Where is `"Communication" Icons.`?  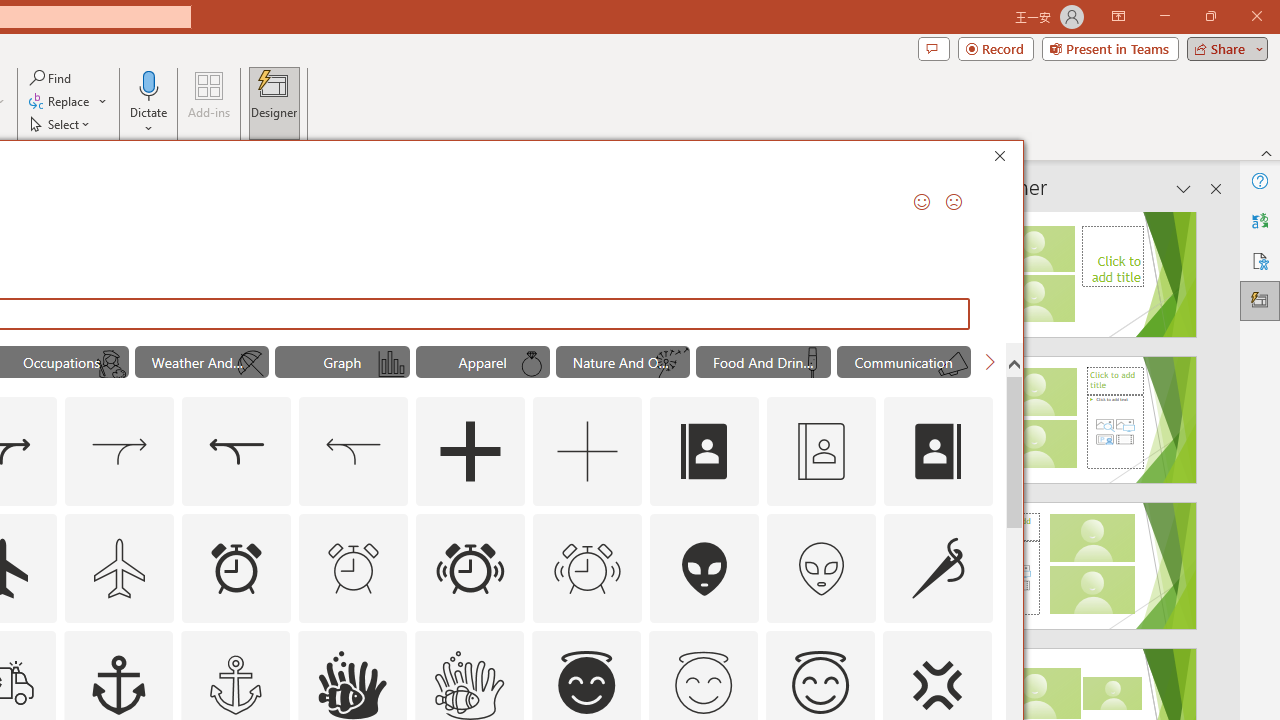
"Communication" Icons. is located at coordinates (904, 362).